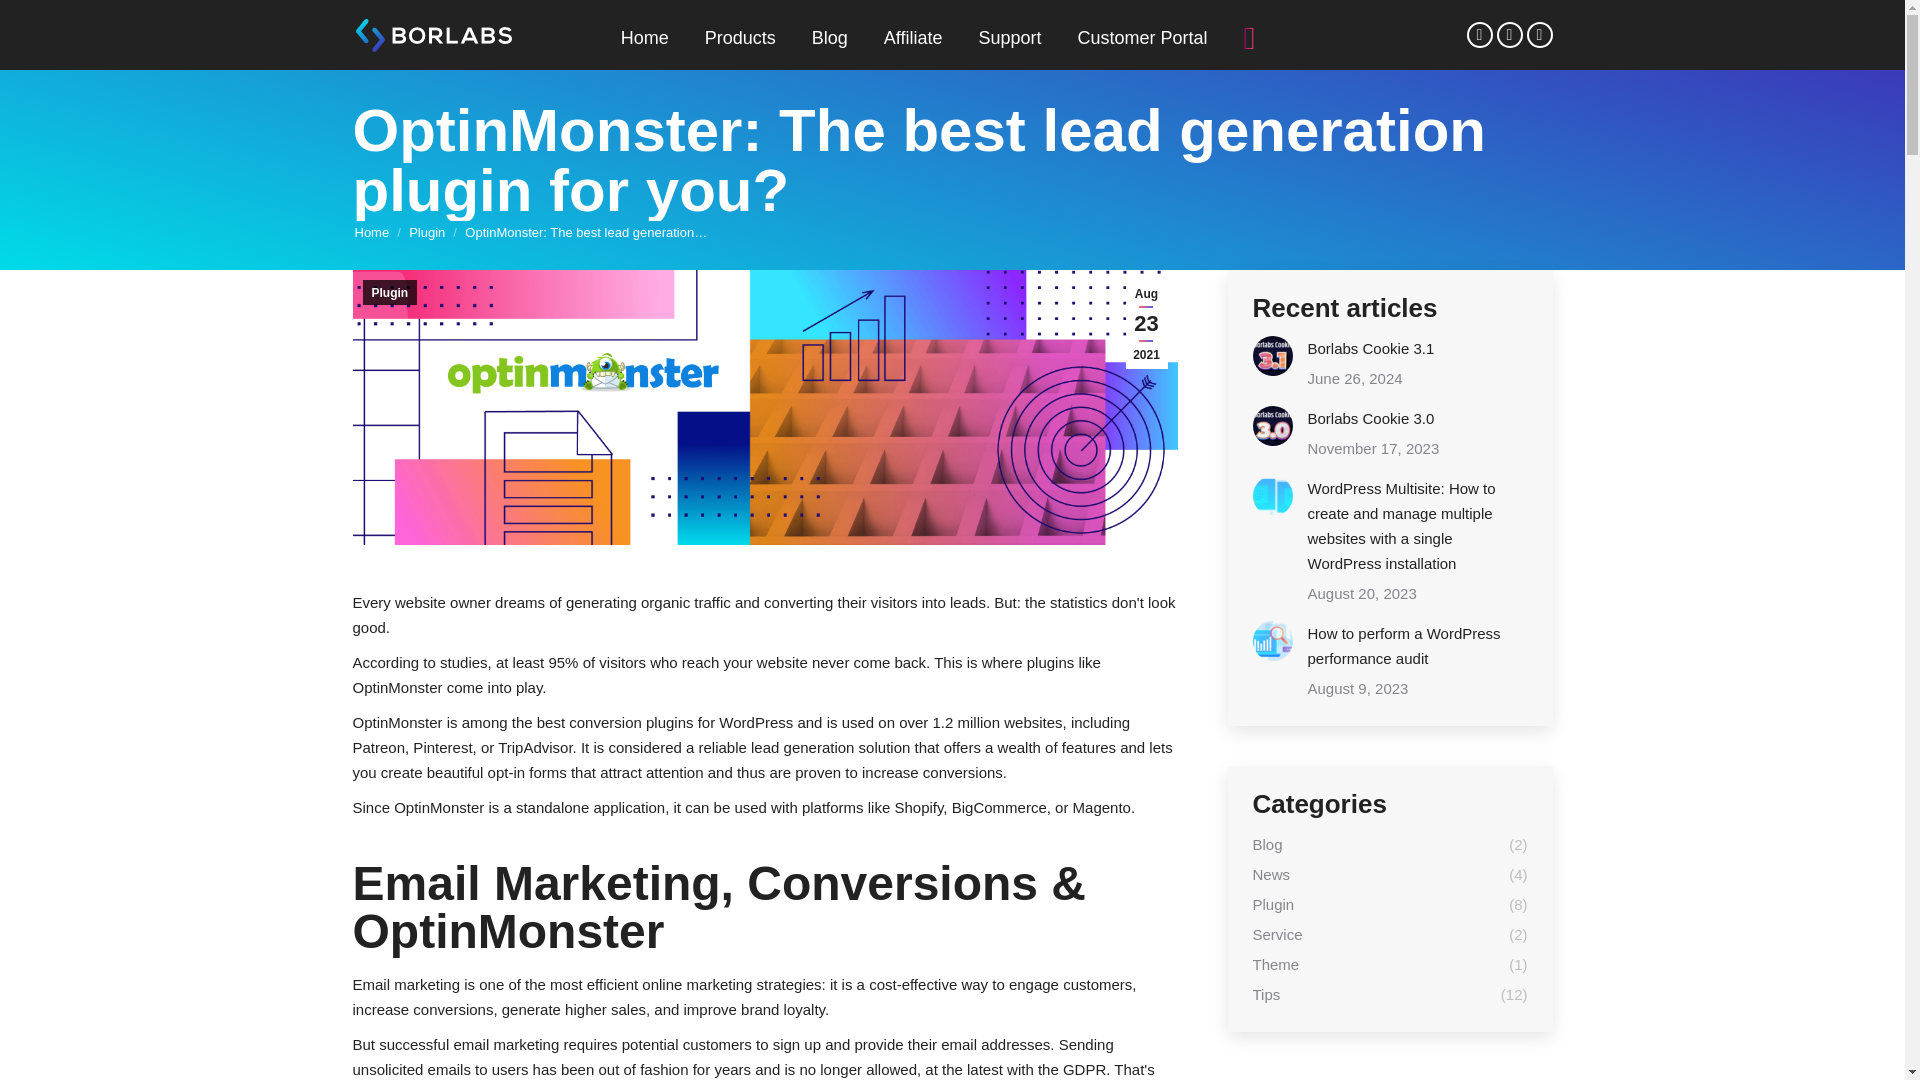 The image size is (1920, 1080). I want to click on YouTube page opens in new window, so click(1538, 34).